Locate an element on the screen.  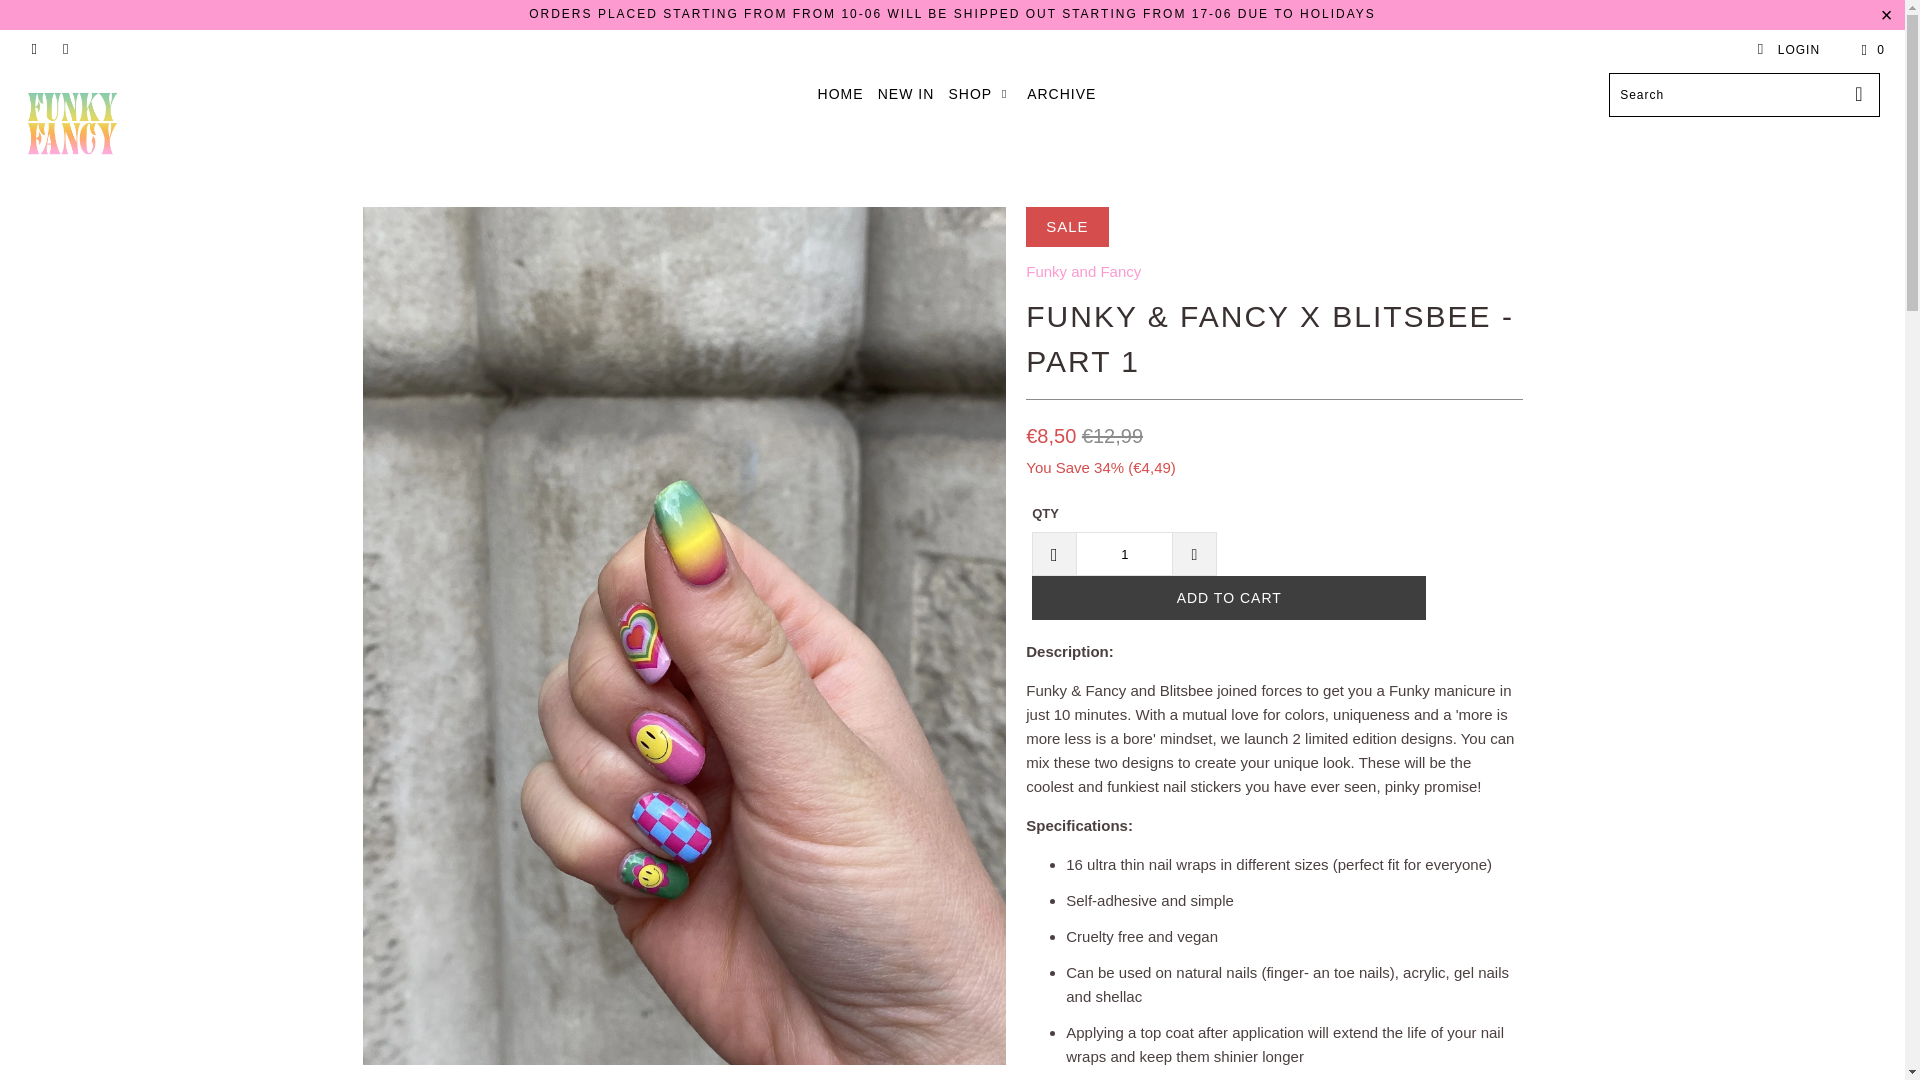
My Account  is located at coordinates (1788, 50).